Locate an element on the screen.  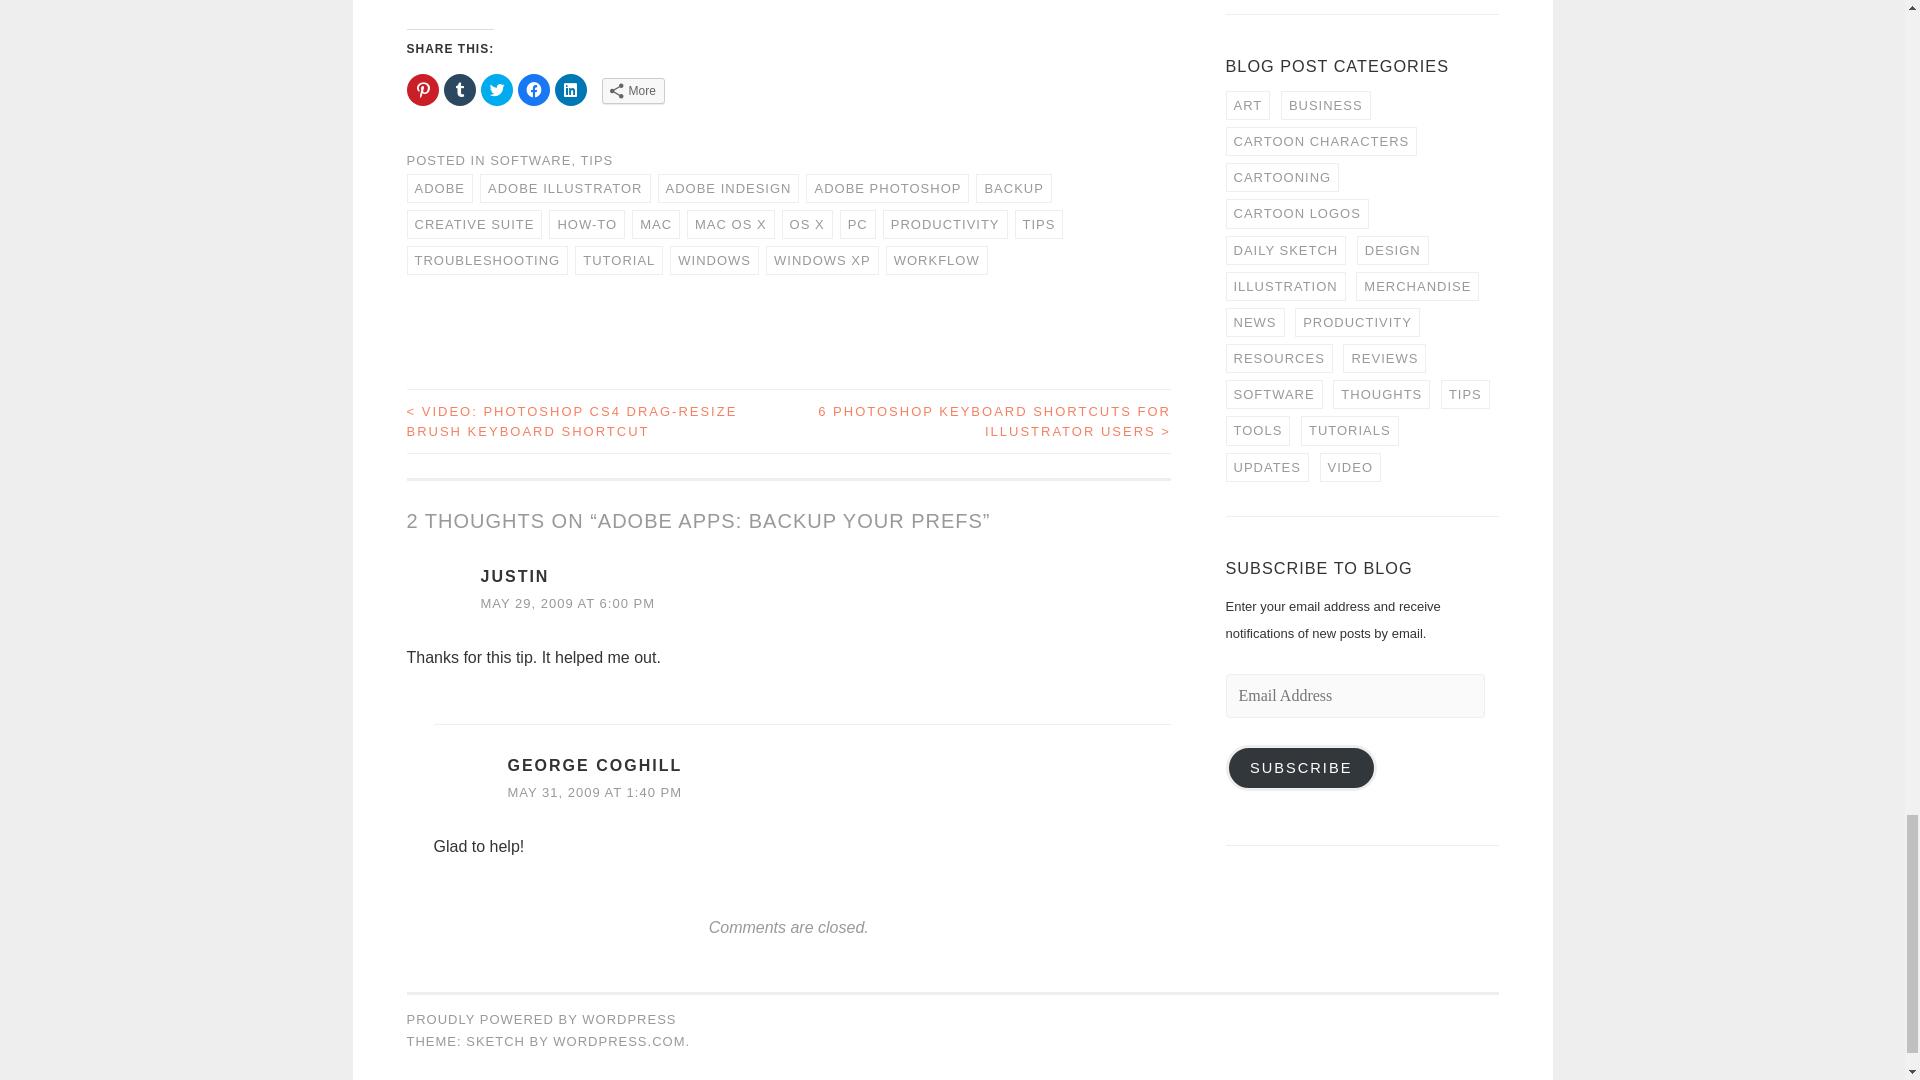
Click to share on LinkedIn is located at coordinates (570, 90).